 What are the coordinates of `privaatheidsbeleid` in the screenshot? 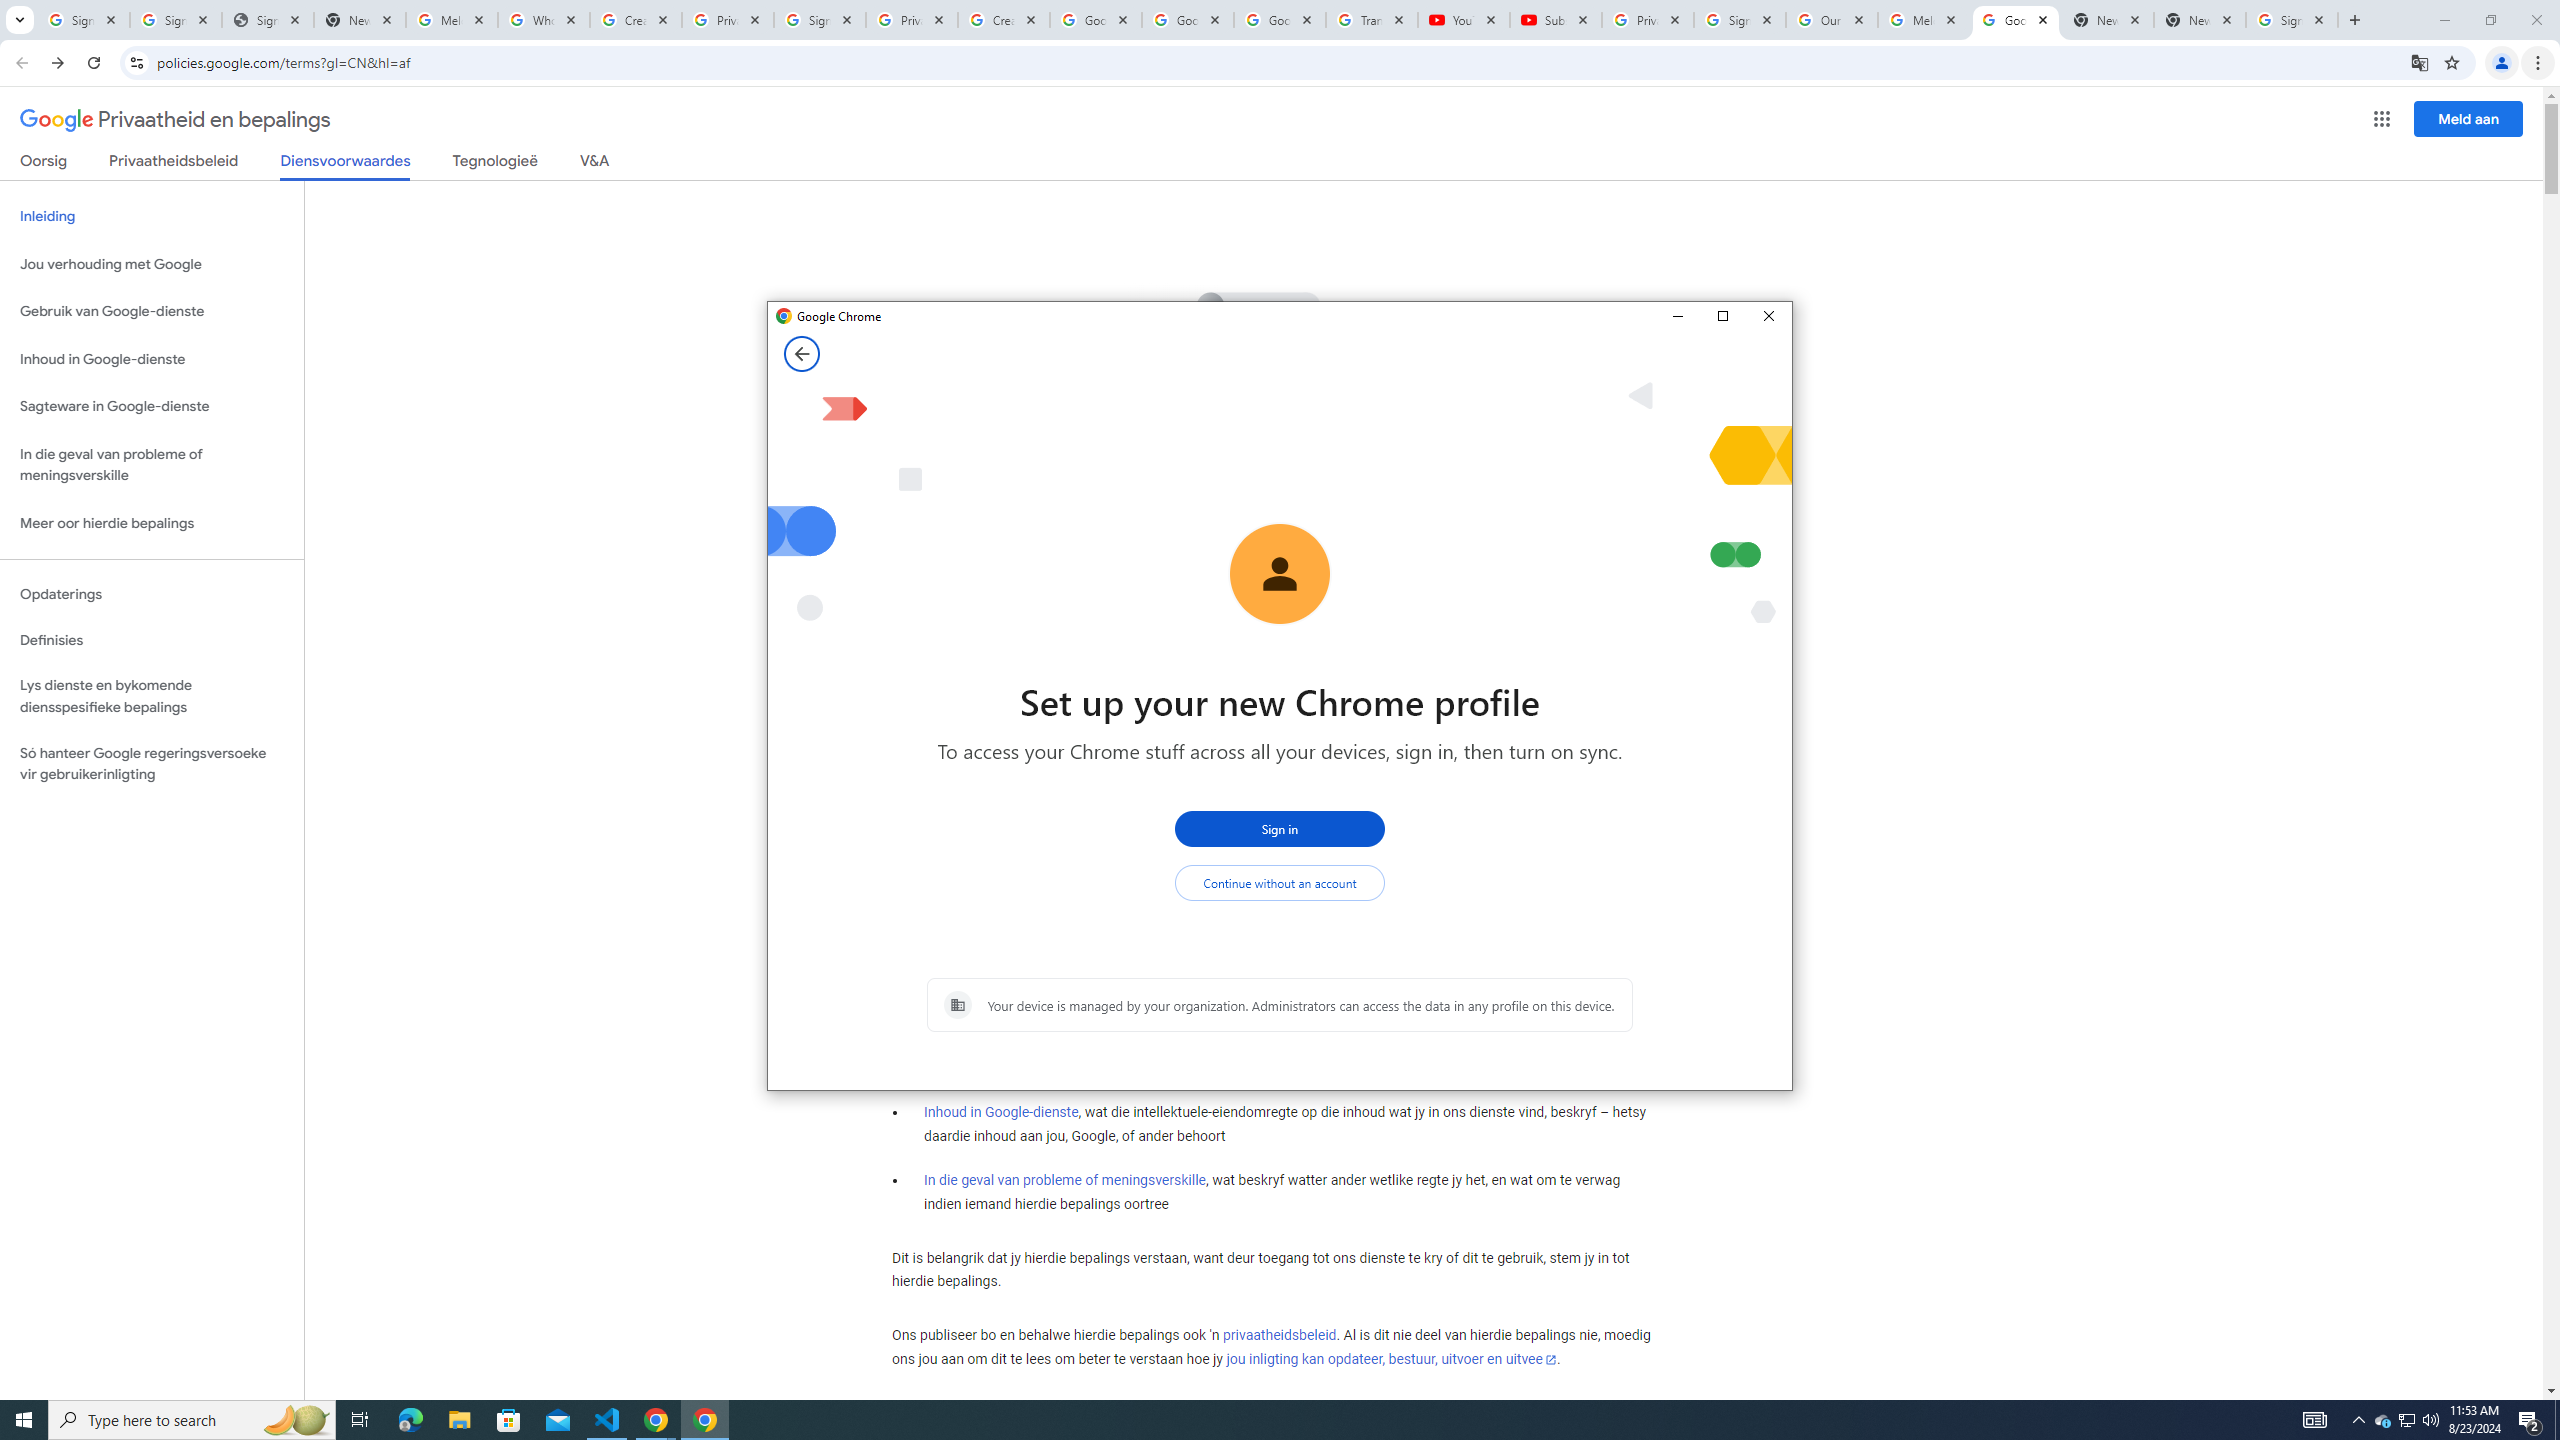 It's located at (1278, 1336).